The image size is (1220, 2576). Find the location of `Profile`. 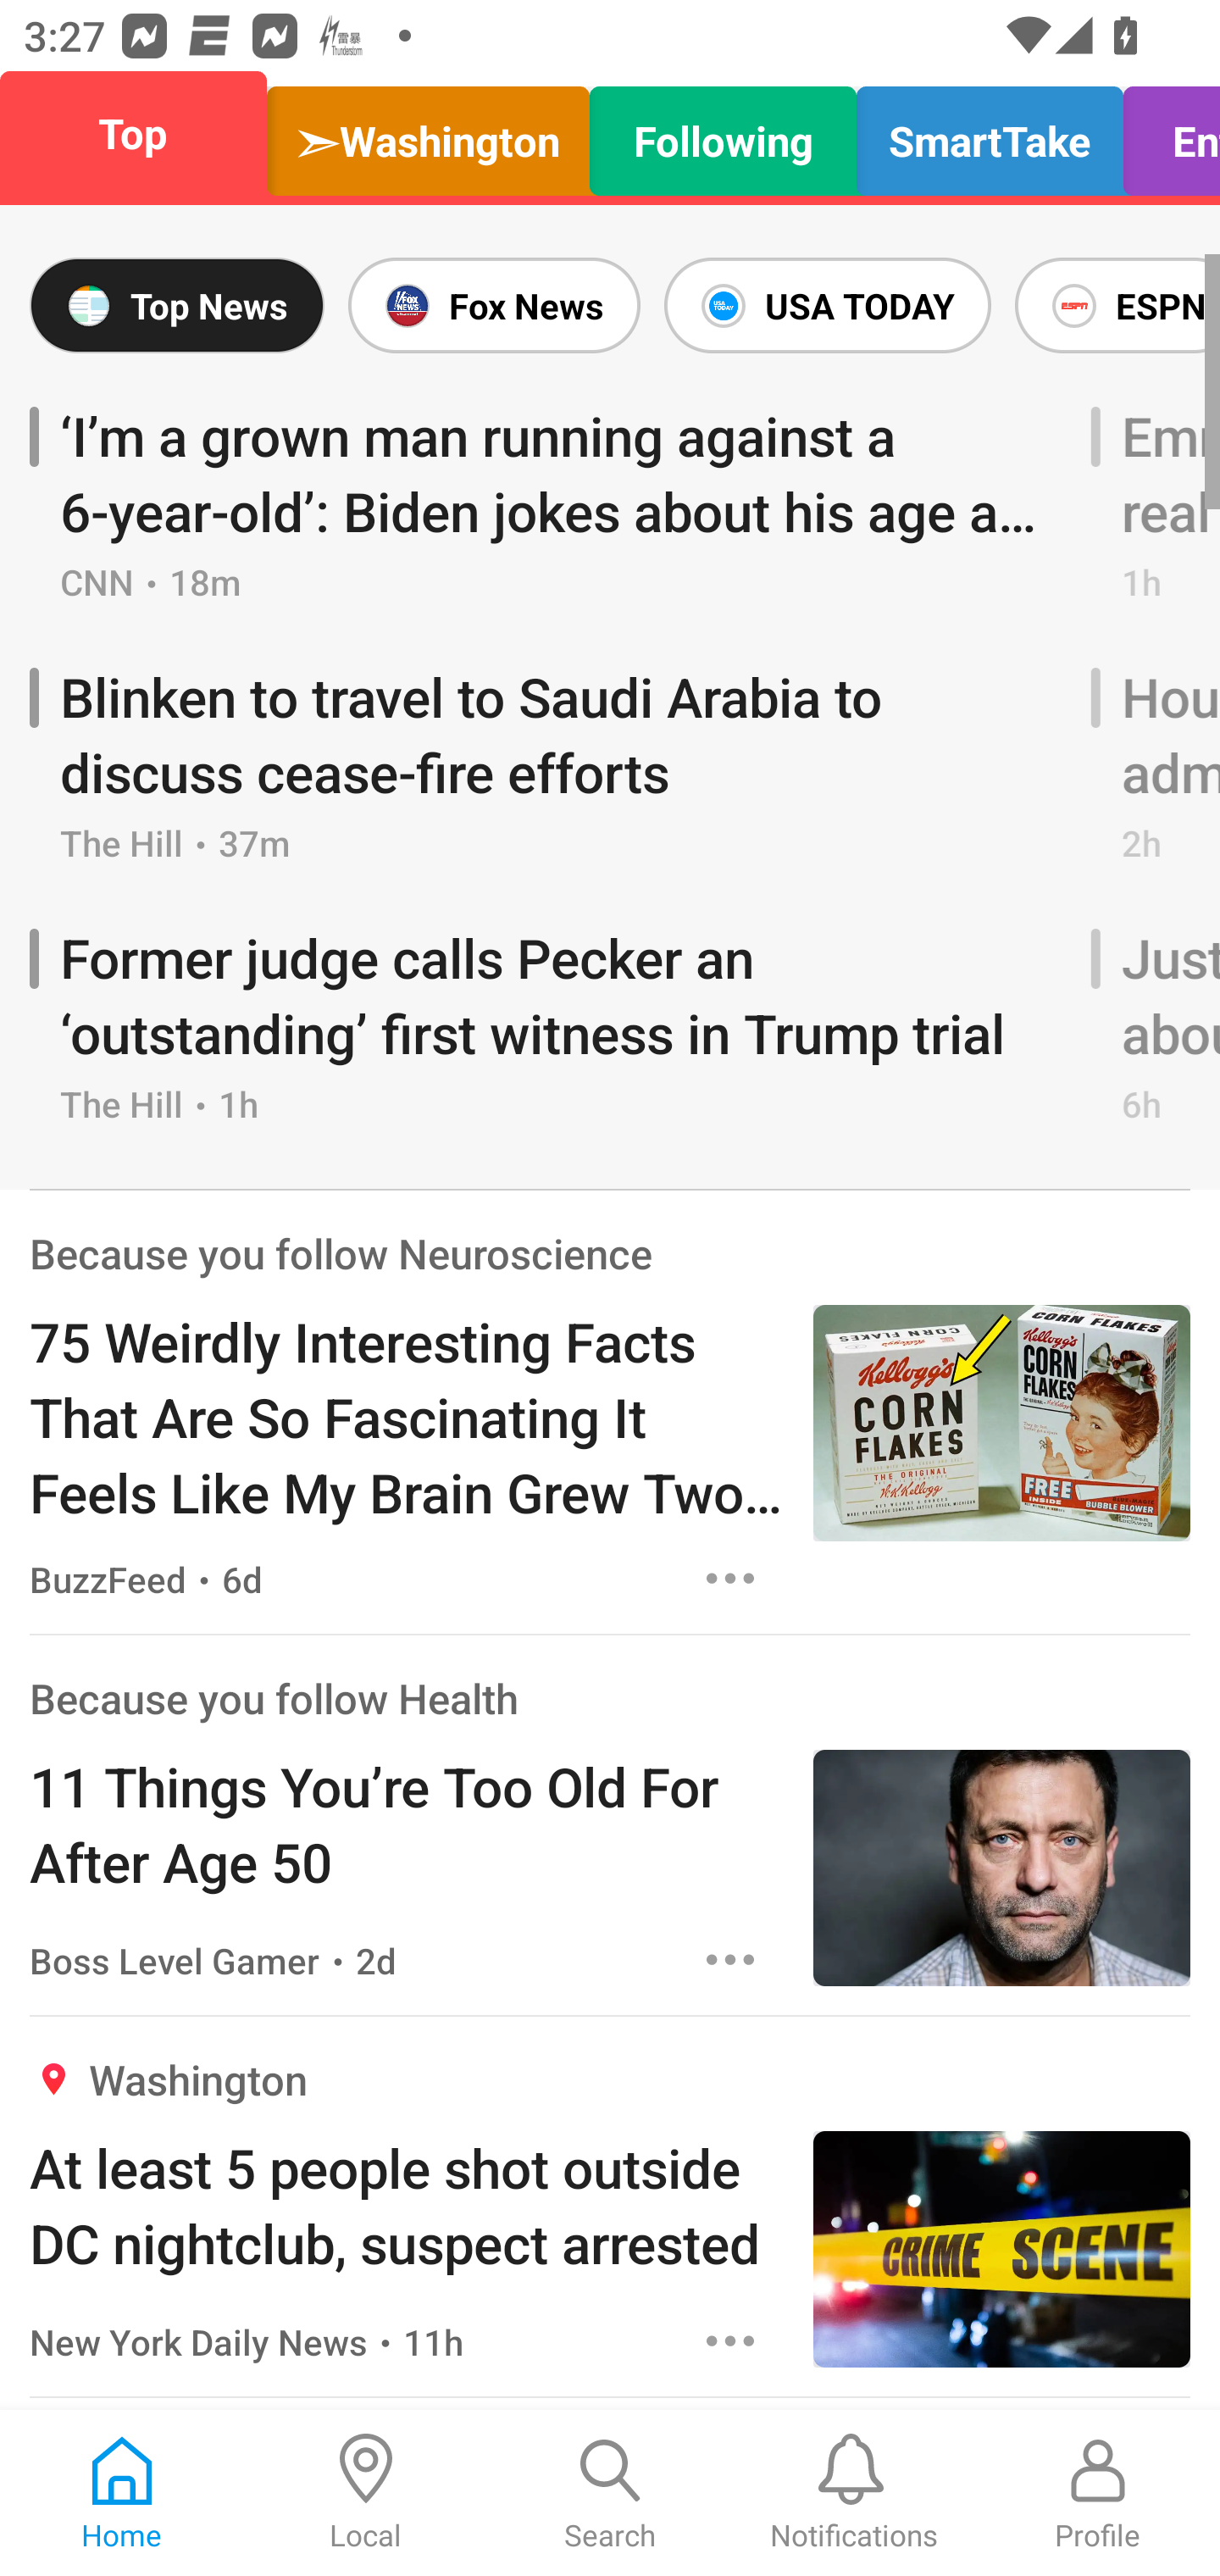

Profile is located at coordinates (1098, 2493).